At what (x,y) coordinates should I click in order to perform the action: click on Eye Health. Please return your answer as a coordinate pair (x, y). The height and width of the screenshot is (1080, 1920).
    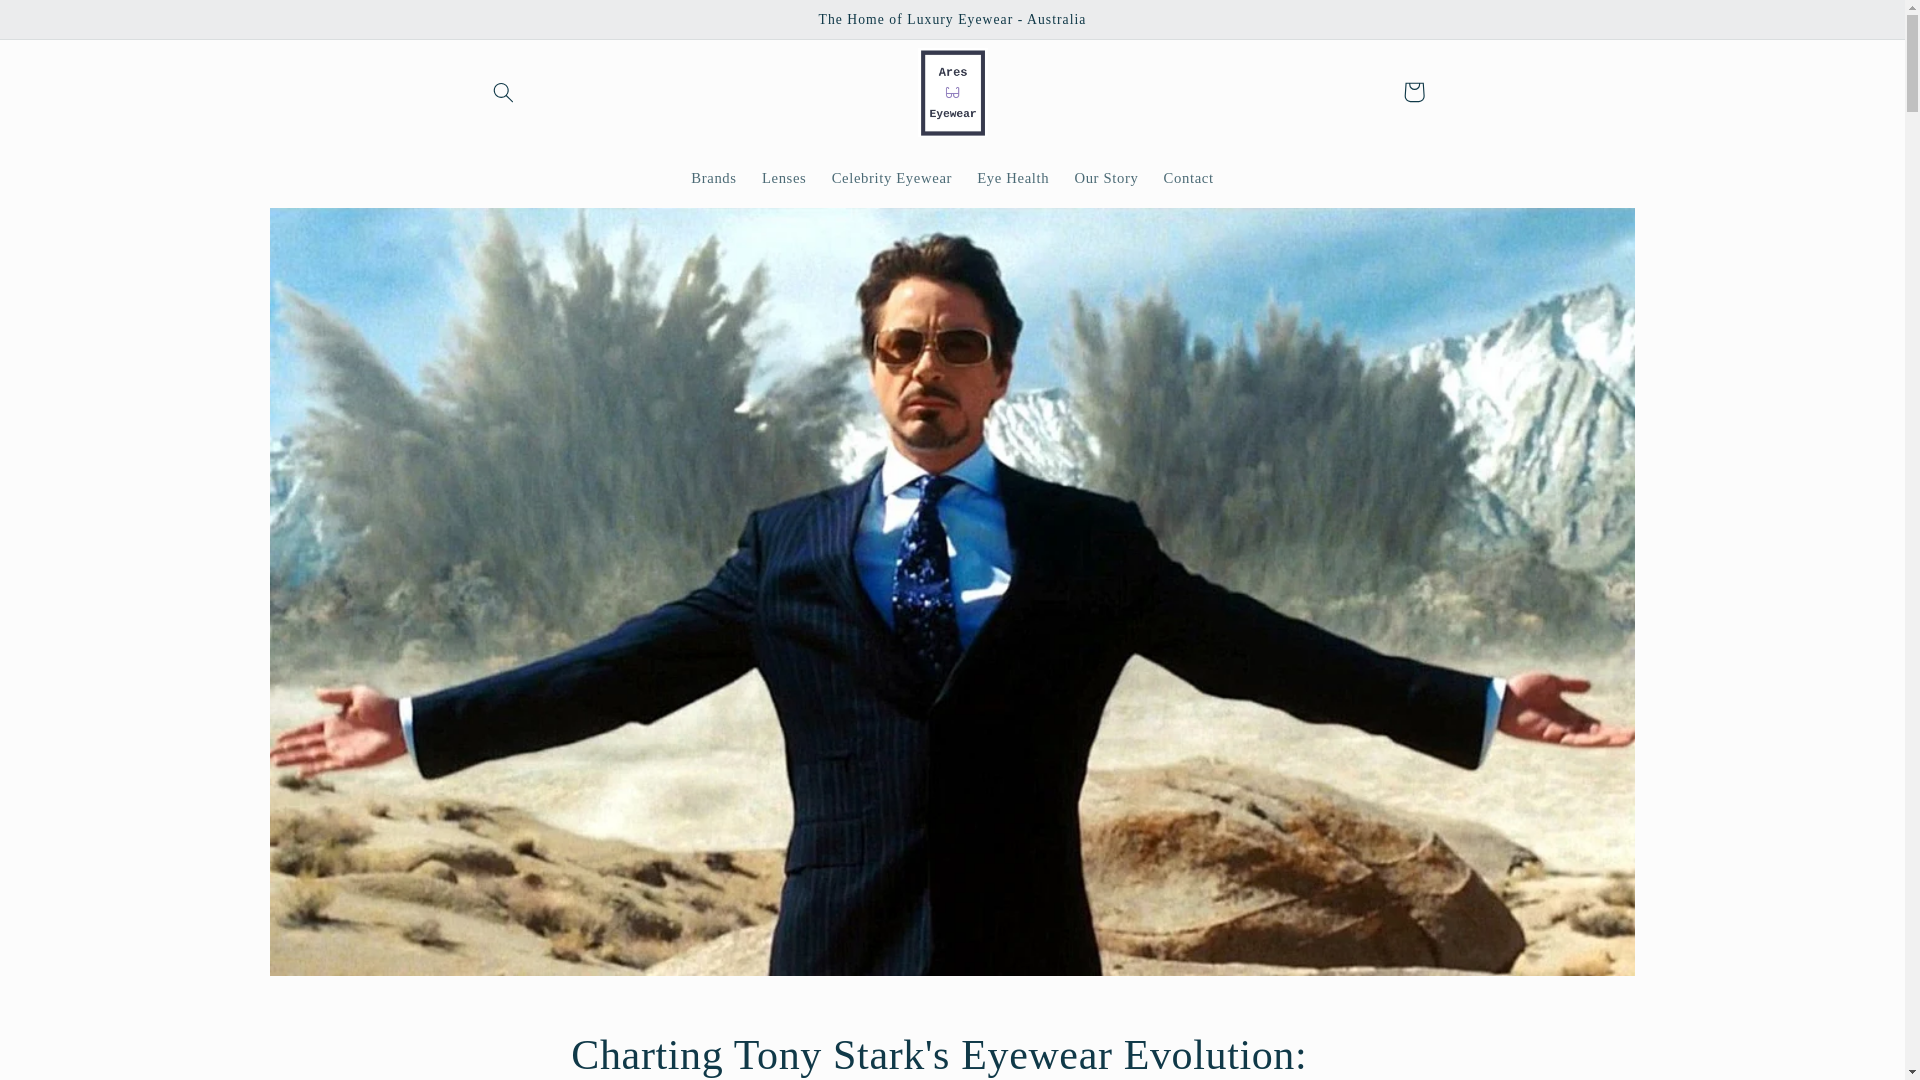
    Looking at the image, I should click on (1013, 177).